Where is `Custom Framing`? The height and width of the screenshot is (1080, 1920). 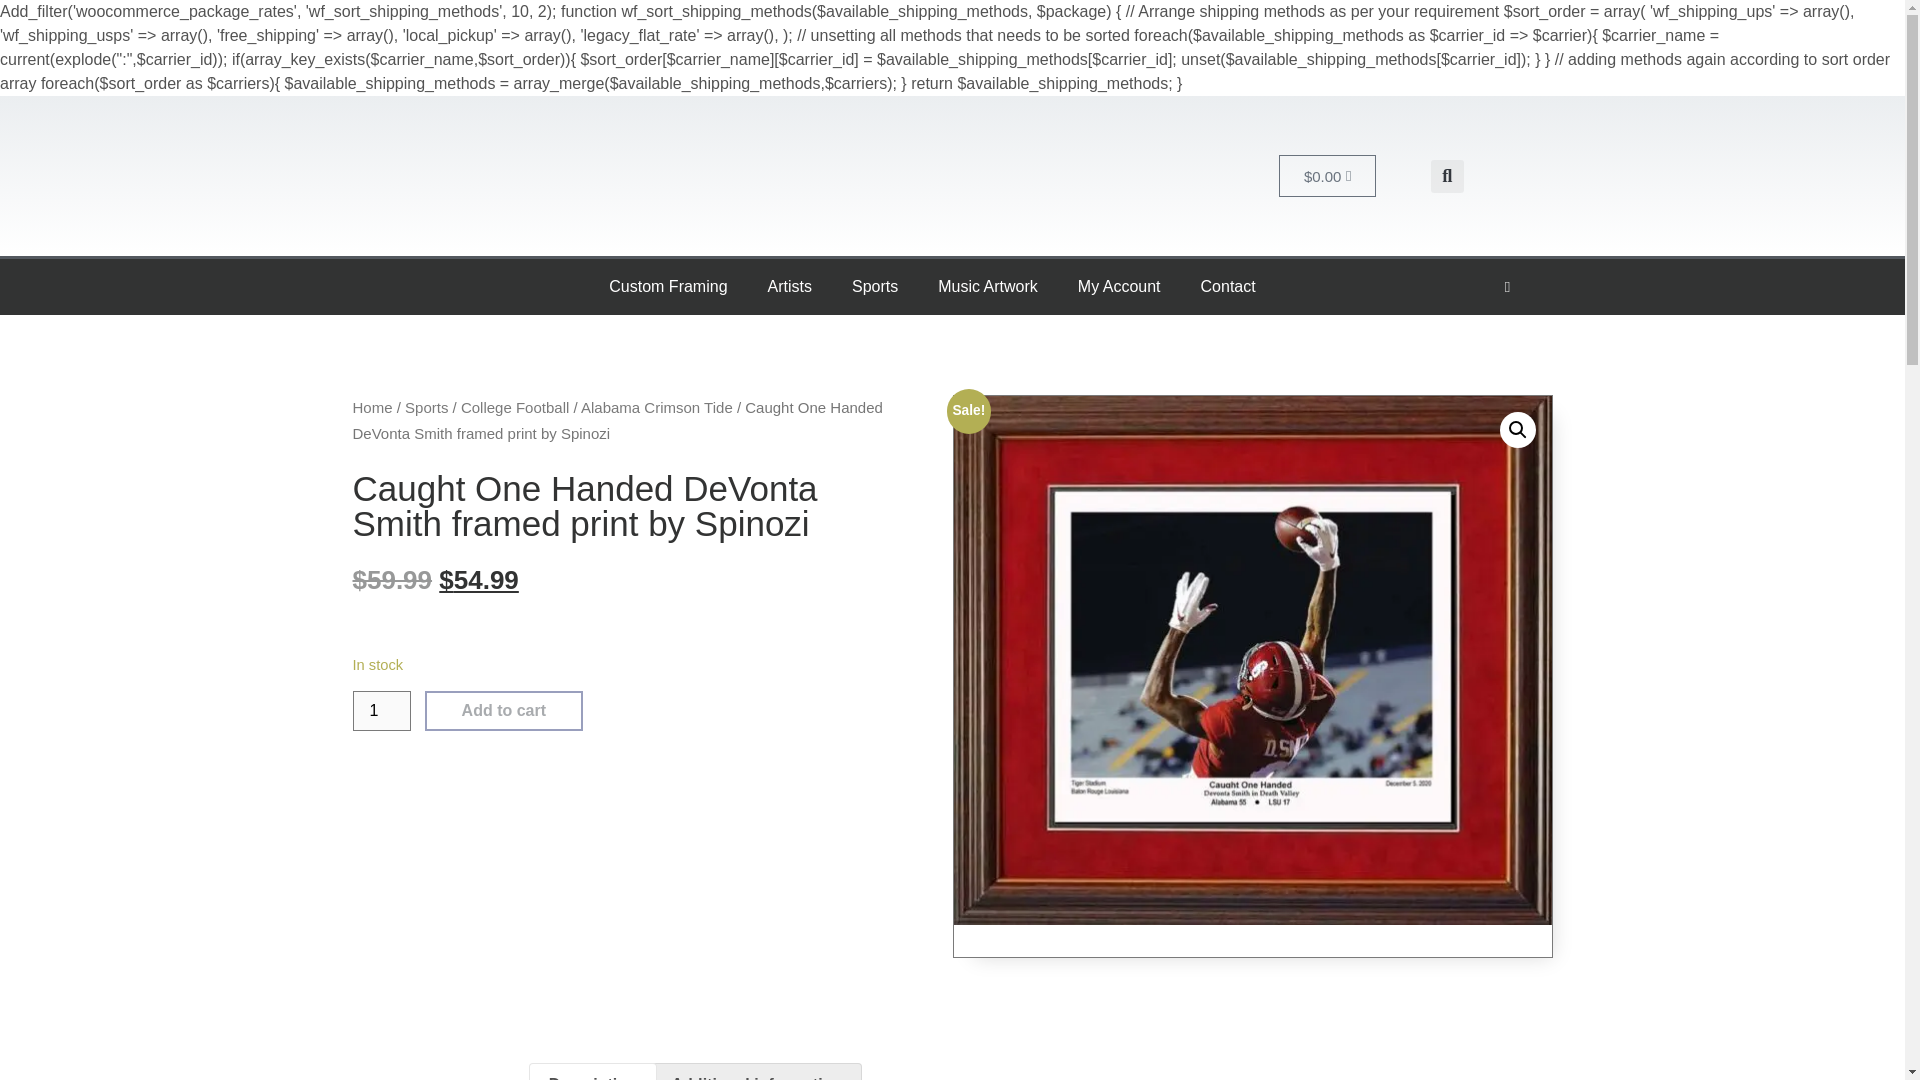 Custom Framing is located at coordinates (668, 287).